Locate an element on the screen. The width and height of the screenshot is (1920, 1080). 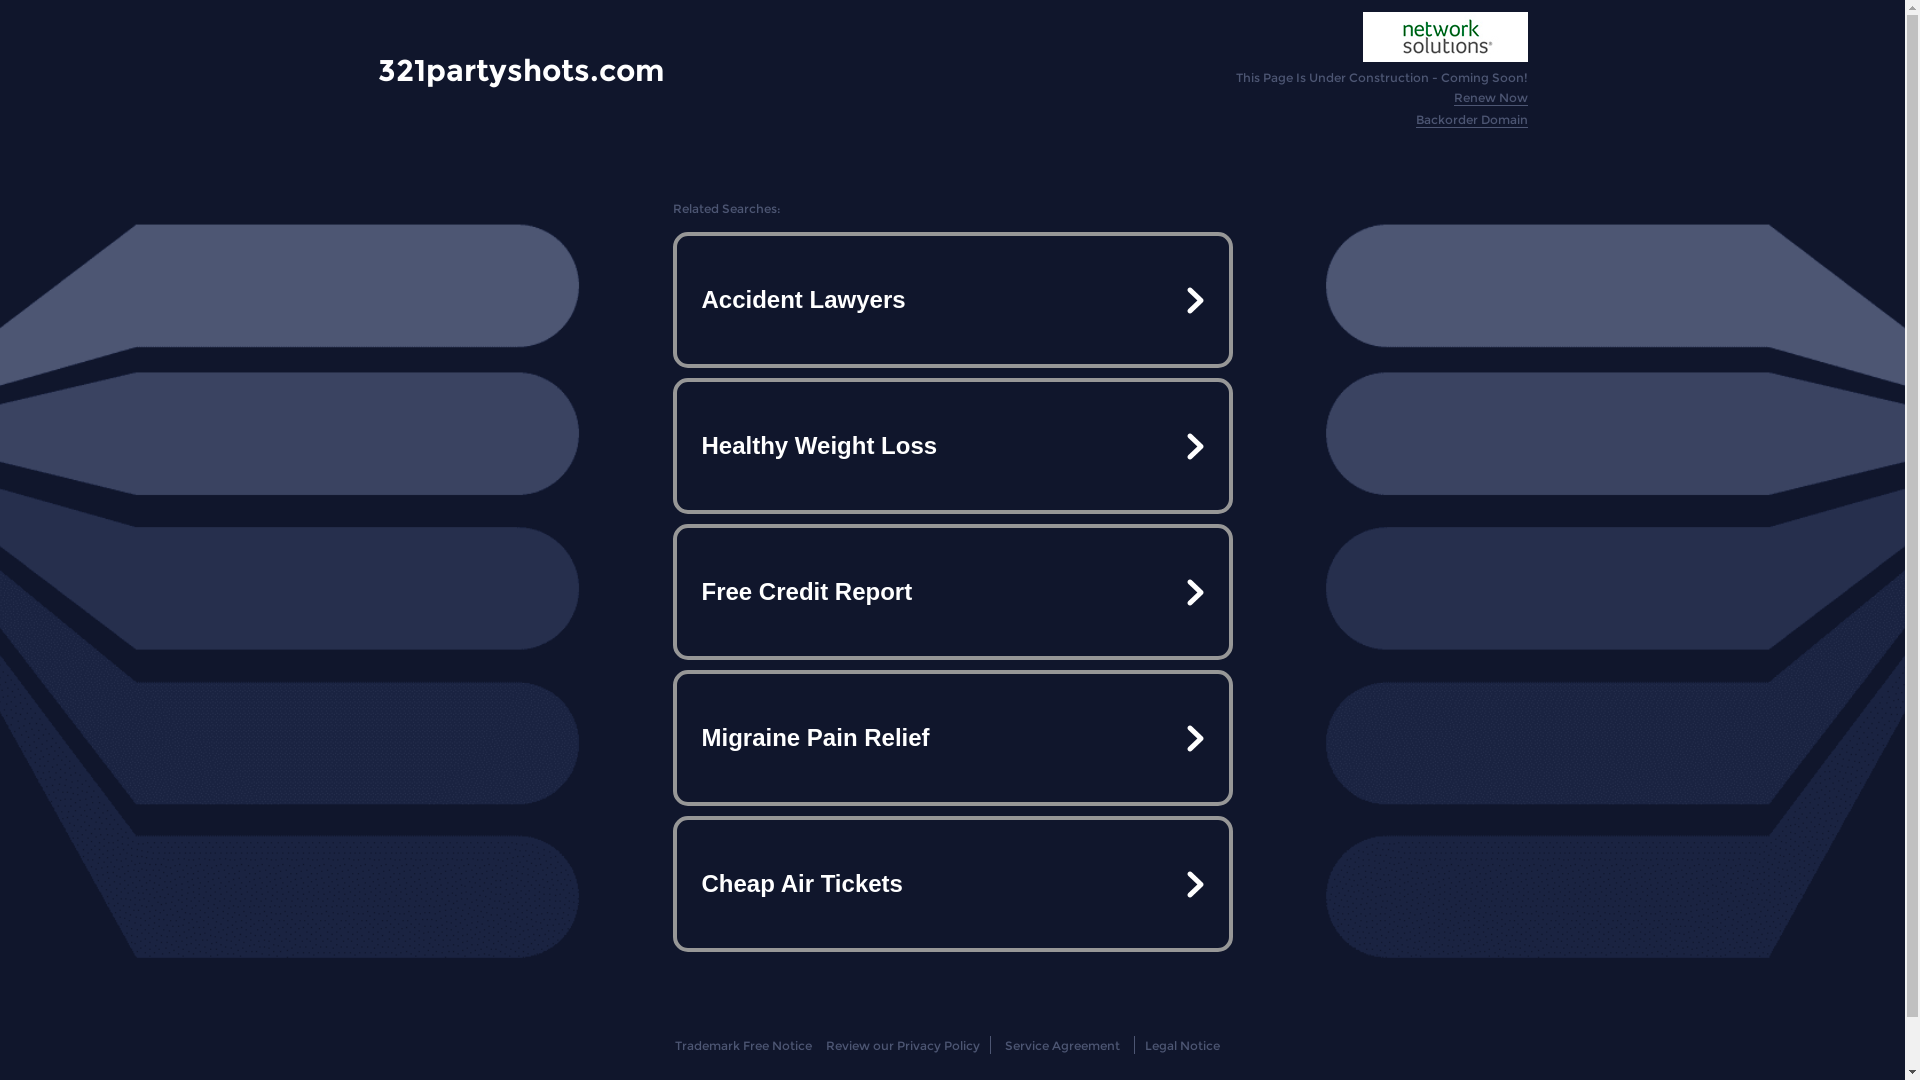
Healthy Weight Loss is located at coordinates (952, 446).